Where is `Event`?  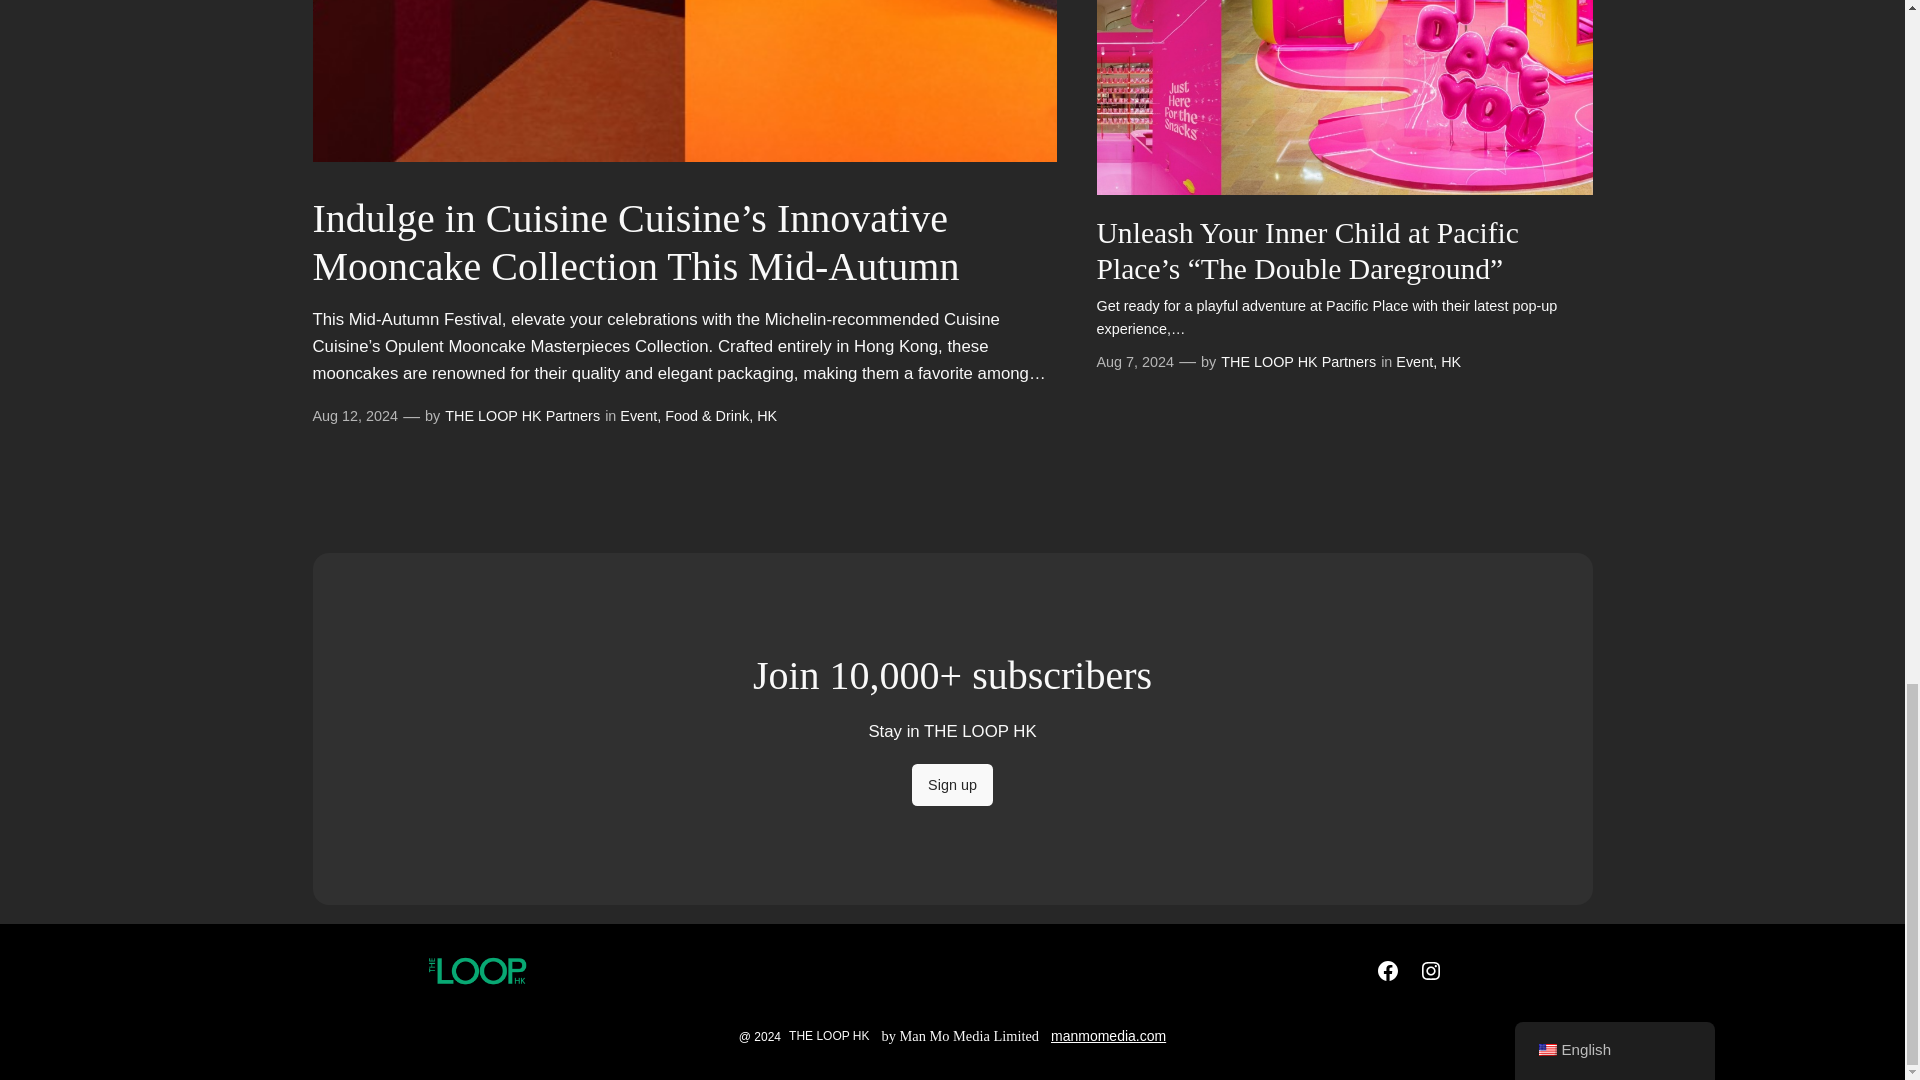
Event is located at coordinates (1414, 362).